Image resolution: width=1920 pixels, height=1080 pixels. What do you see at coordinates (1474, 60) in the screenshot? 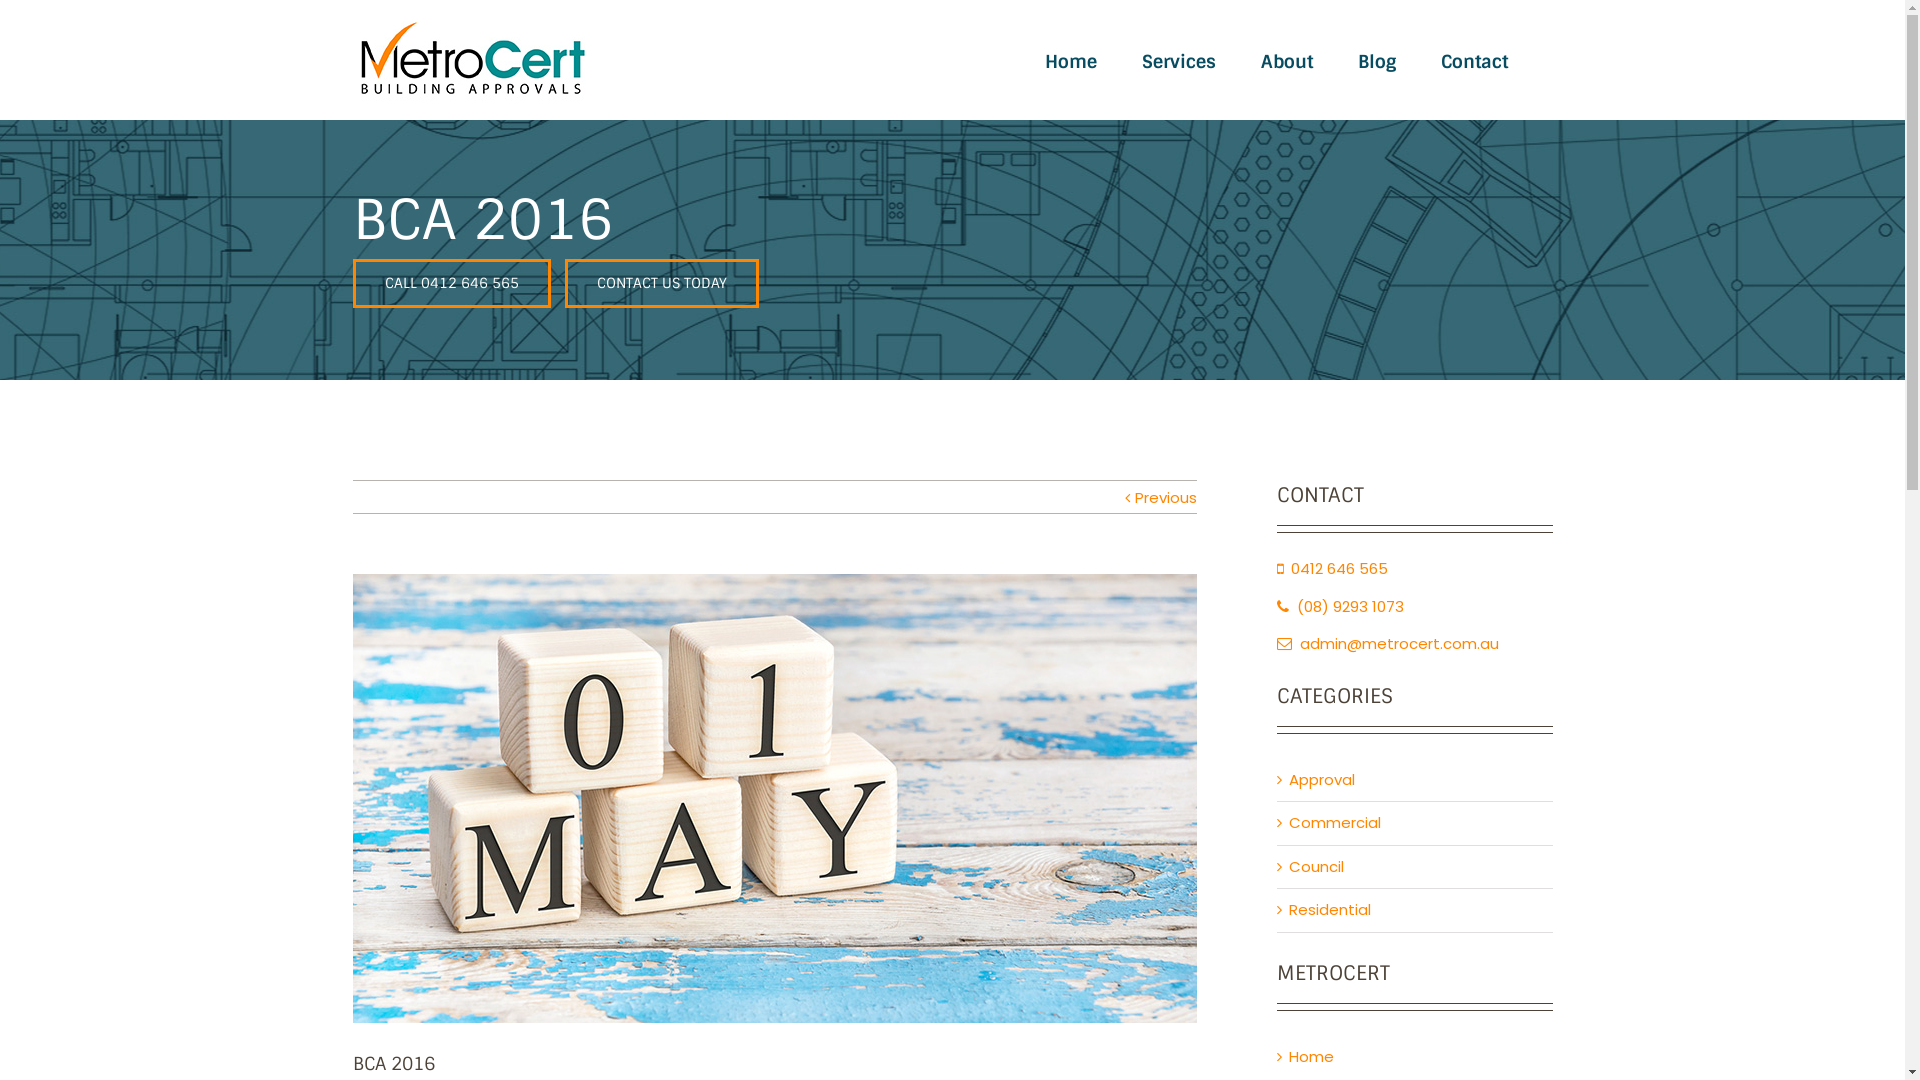
I see `Contact` at bounding box center [1474, 60].